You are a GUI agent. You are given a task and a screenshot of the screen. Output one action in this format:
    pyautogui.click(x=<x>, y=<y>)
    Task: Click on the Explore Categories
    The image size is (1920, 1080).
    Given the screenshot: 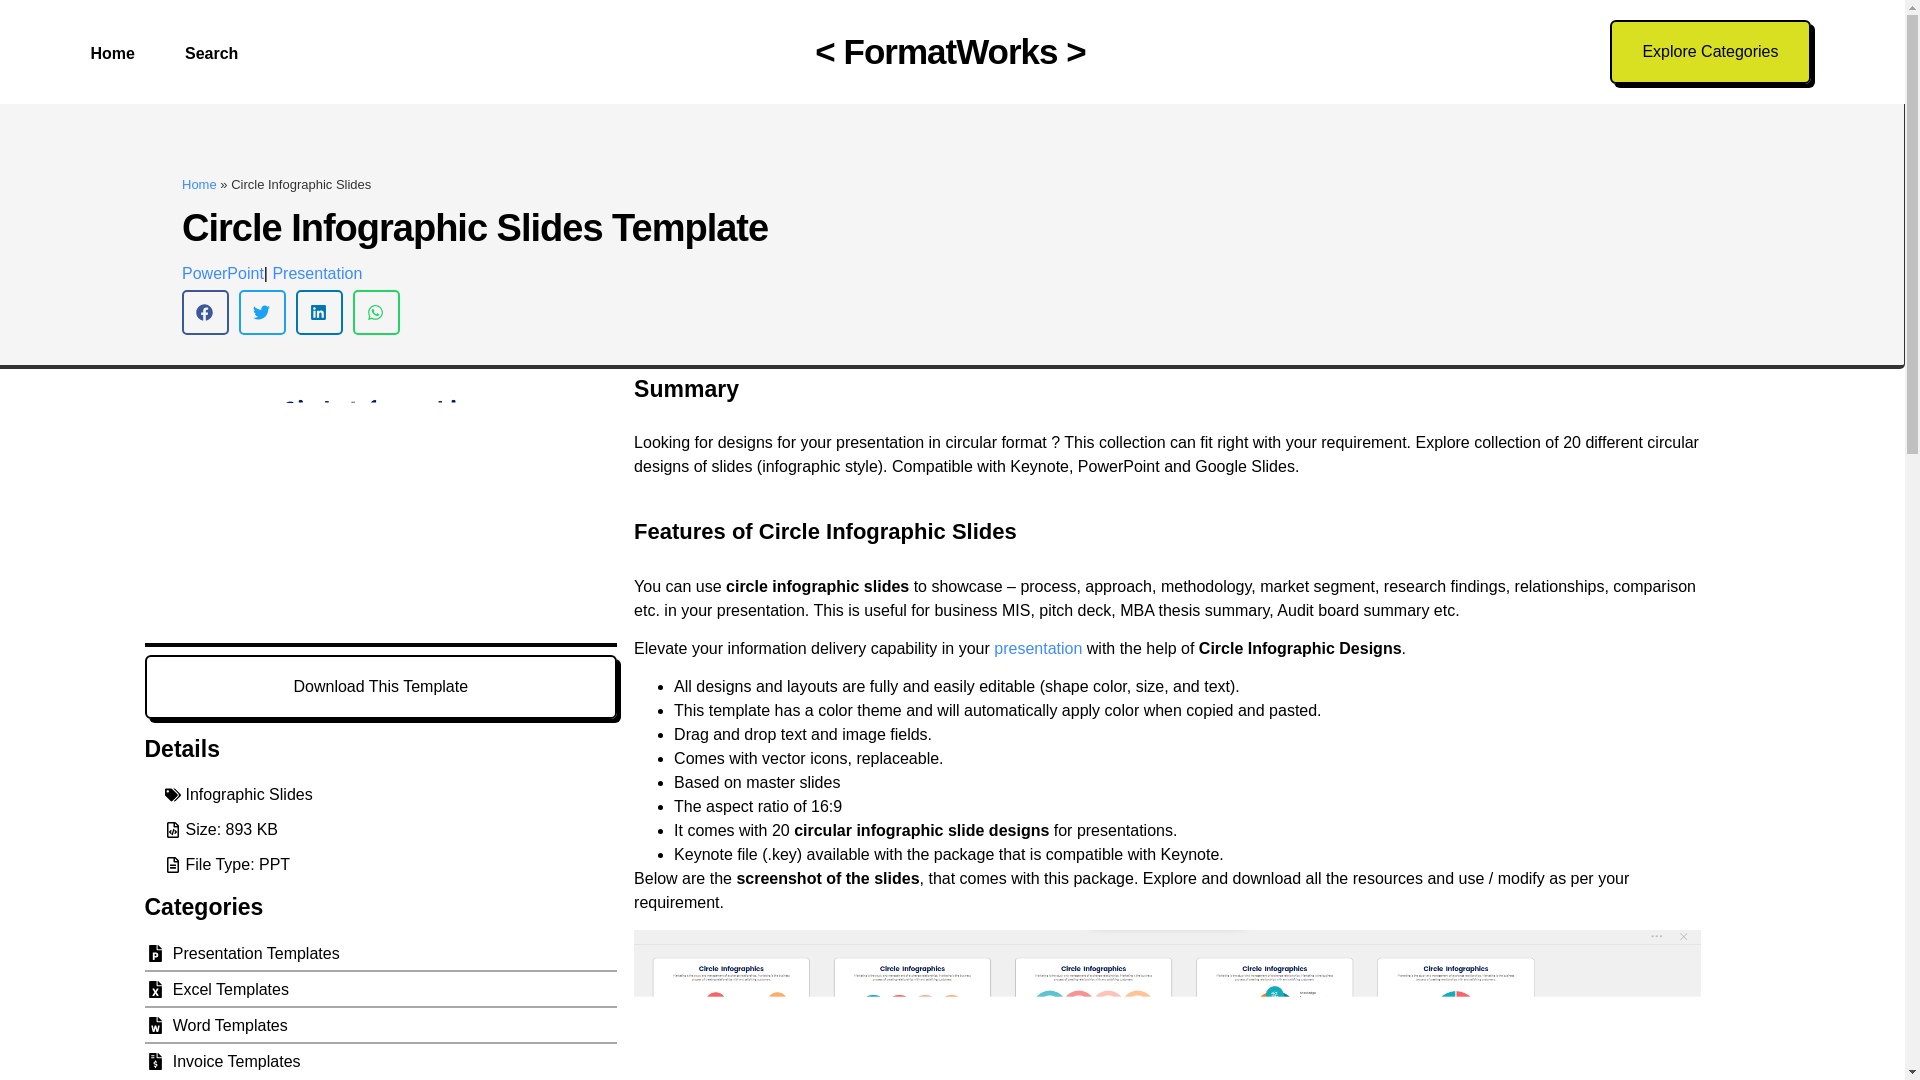 What is the action you would take?
    pyautogui.click(x=1710, y=52)
    